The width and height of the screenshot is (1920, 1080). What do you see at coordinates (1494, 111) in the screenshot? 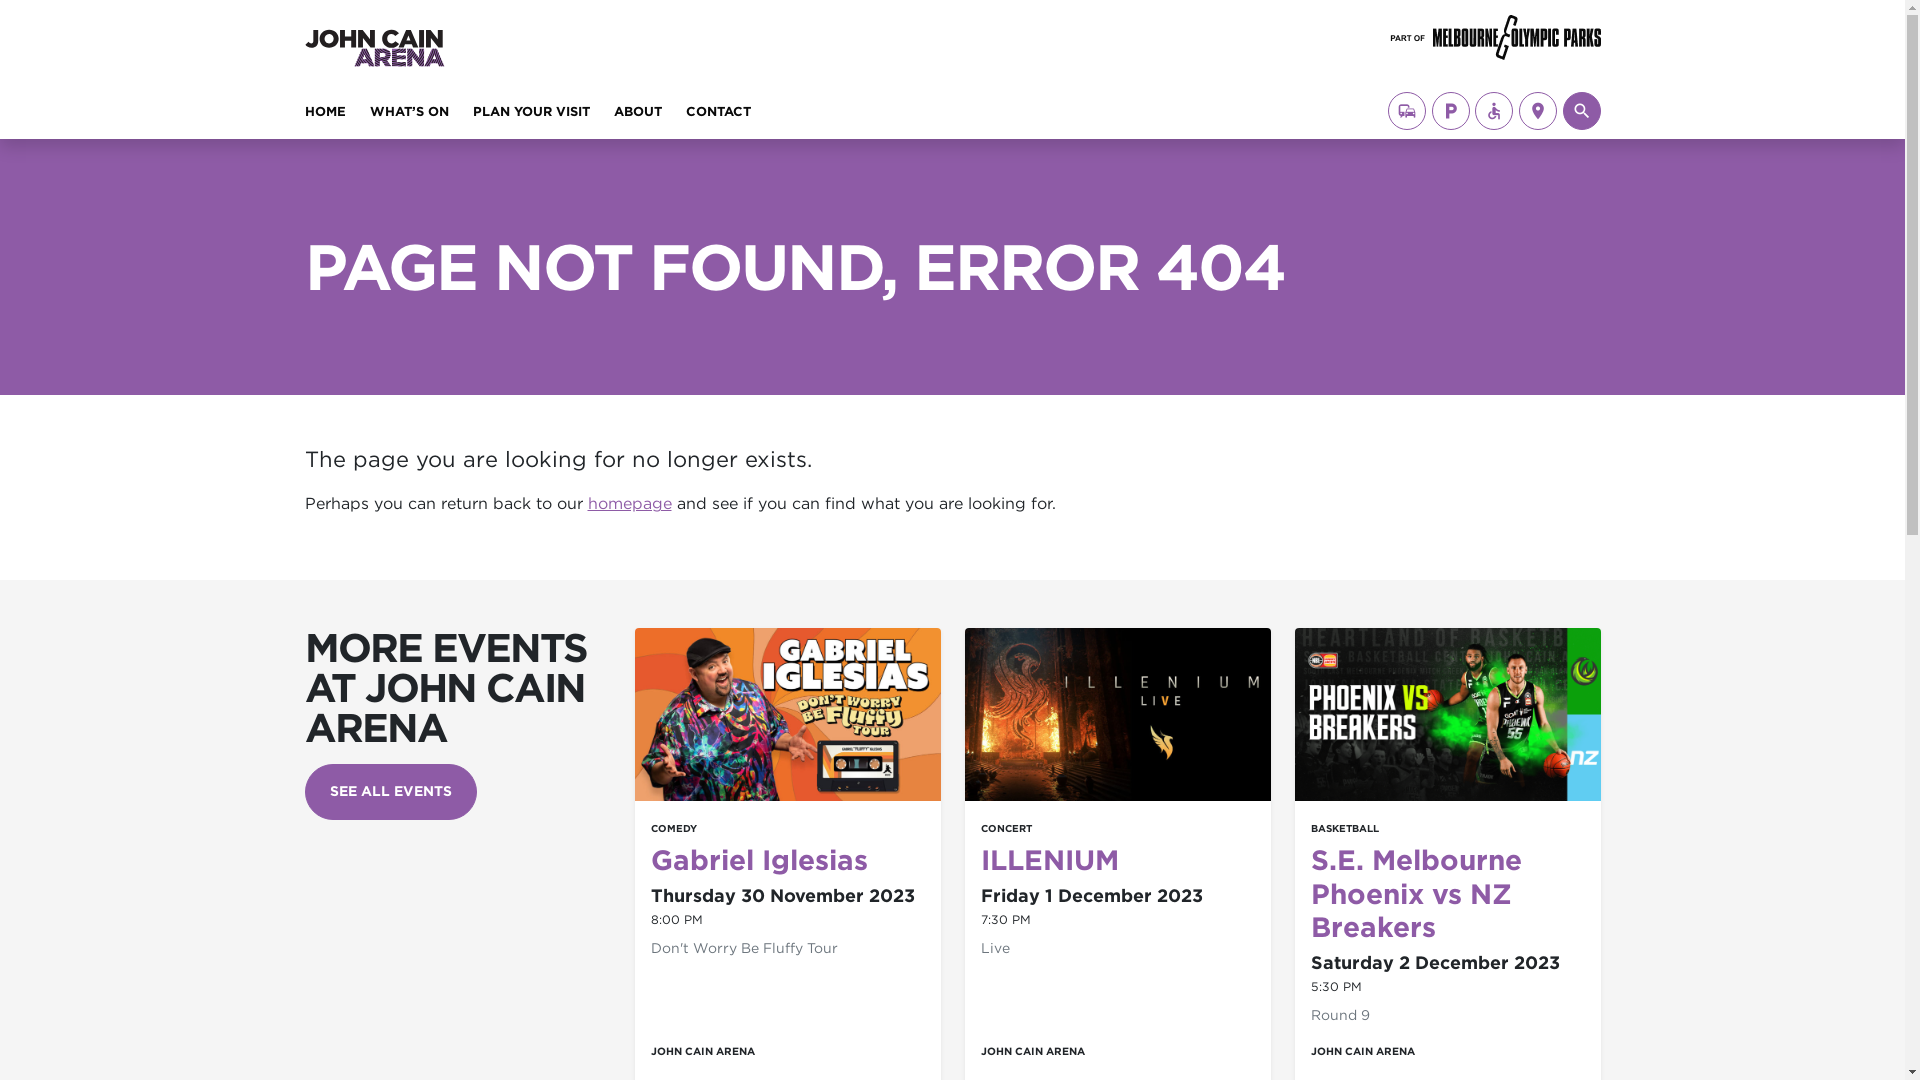
I see `accessible
Accessibility` at bounding box center [1494, 111].